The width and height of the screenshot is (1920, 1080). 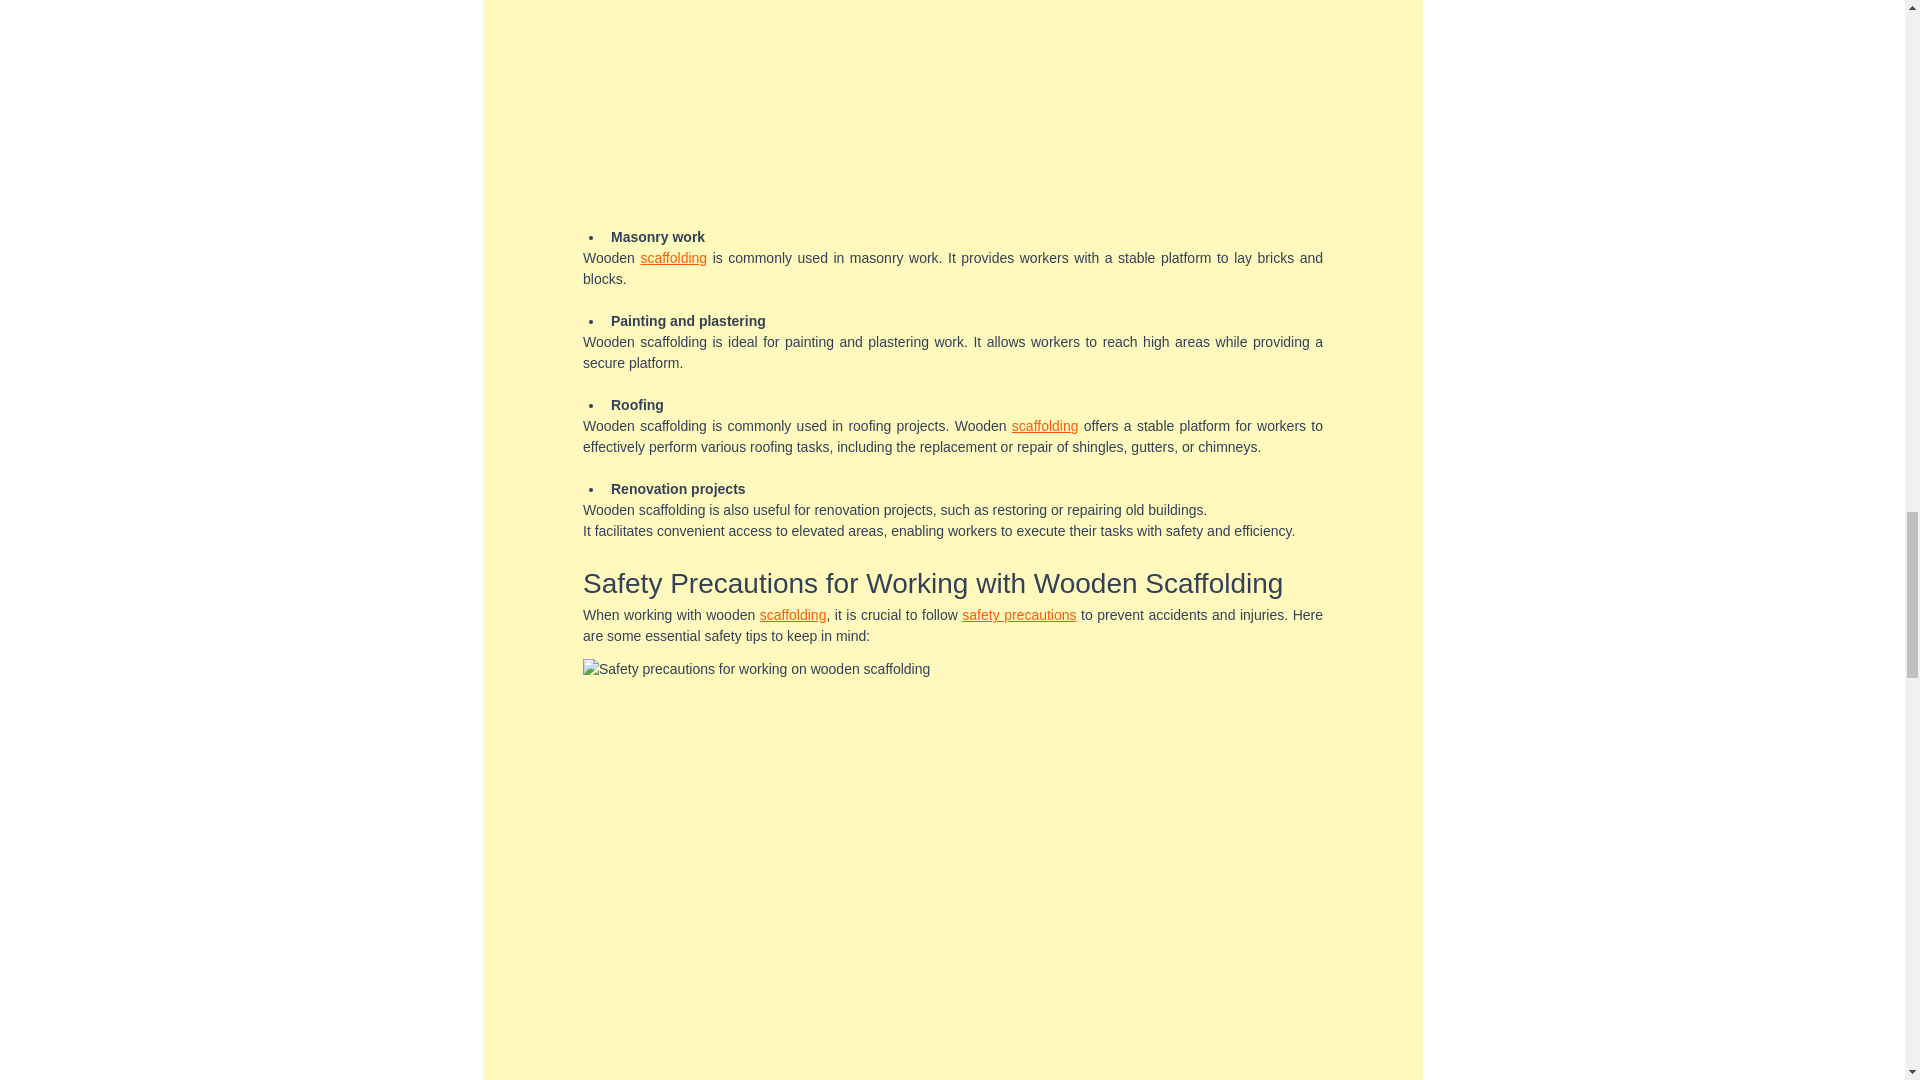 What do you see at coordinates (672, 257) in the screenshot?
I see `scaffolding` at bounding box center [672, 257].